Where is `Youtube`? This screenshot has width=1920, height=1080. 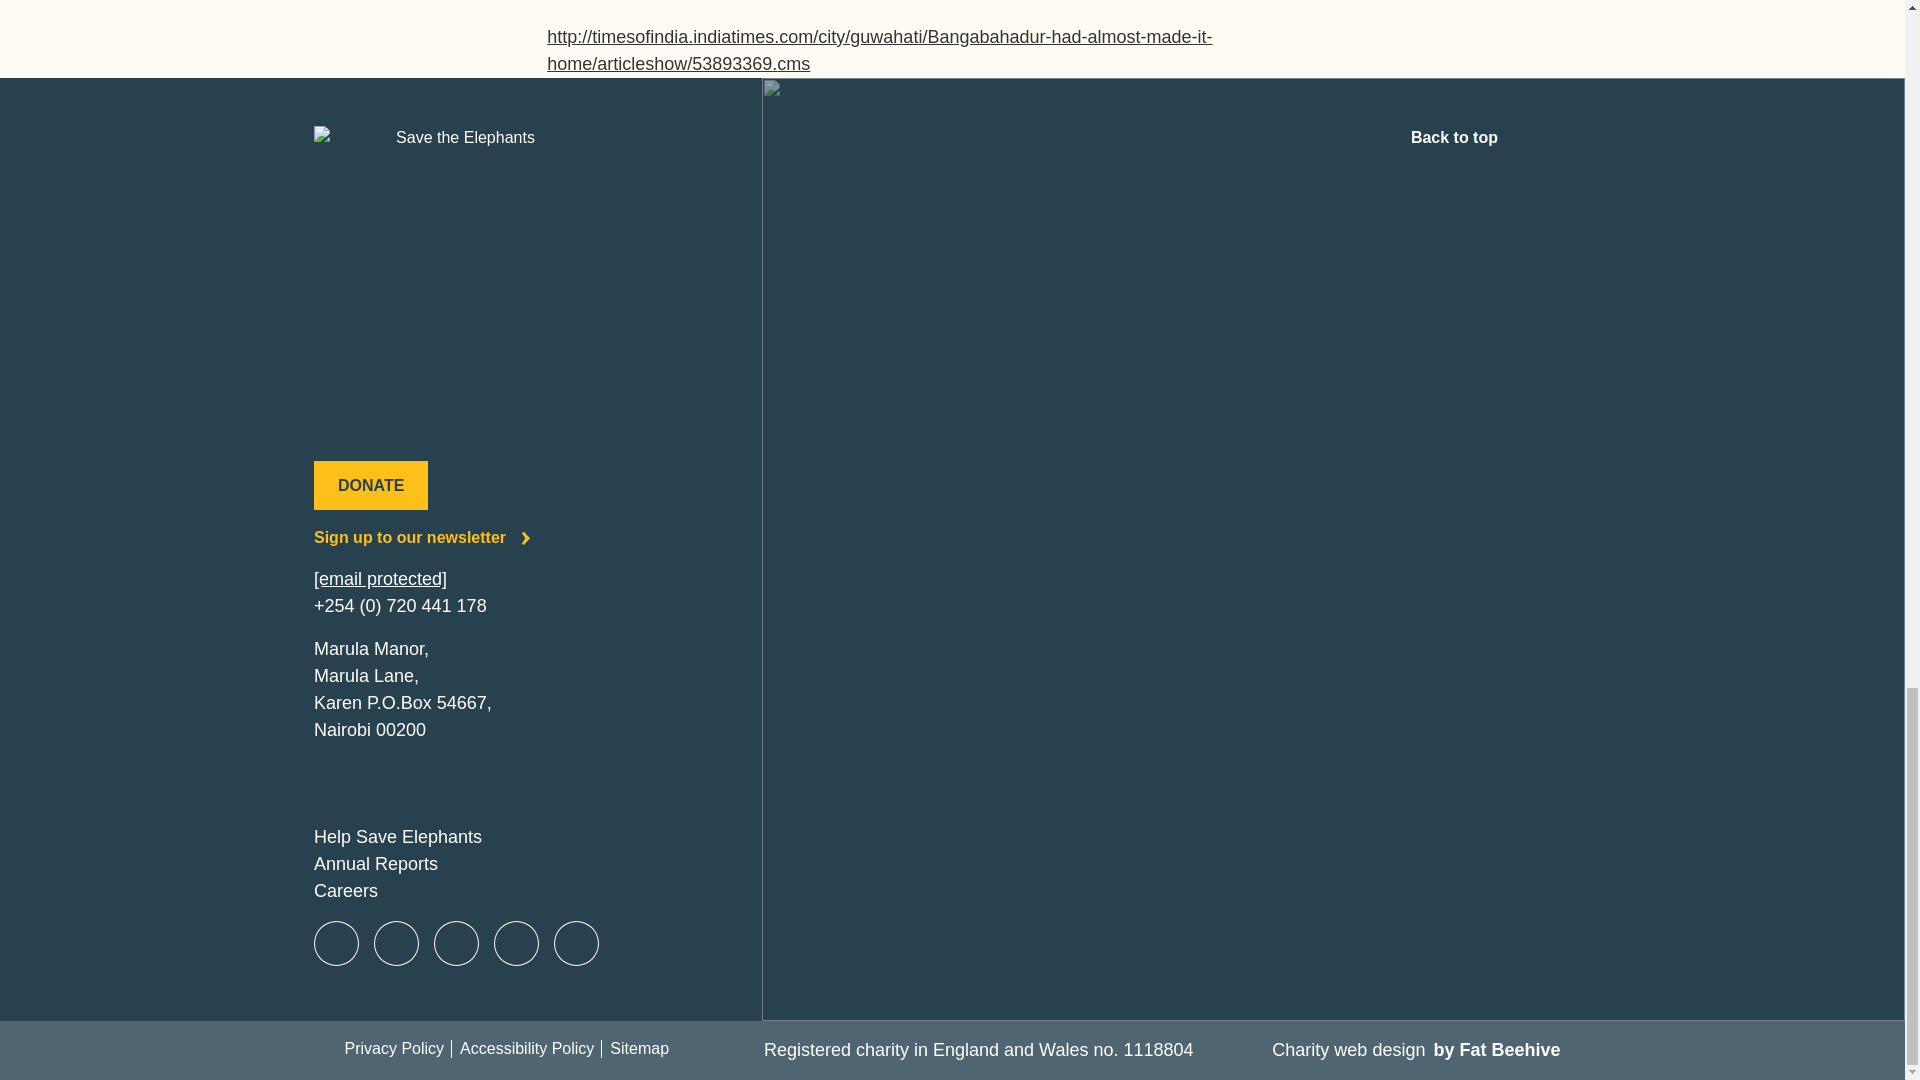 Youtube is located at coordinates (516, 944).